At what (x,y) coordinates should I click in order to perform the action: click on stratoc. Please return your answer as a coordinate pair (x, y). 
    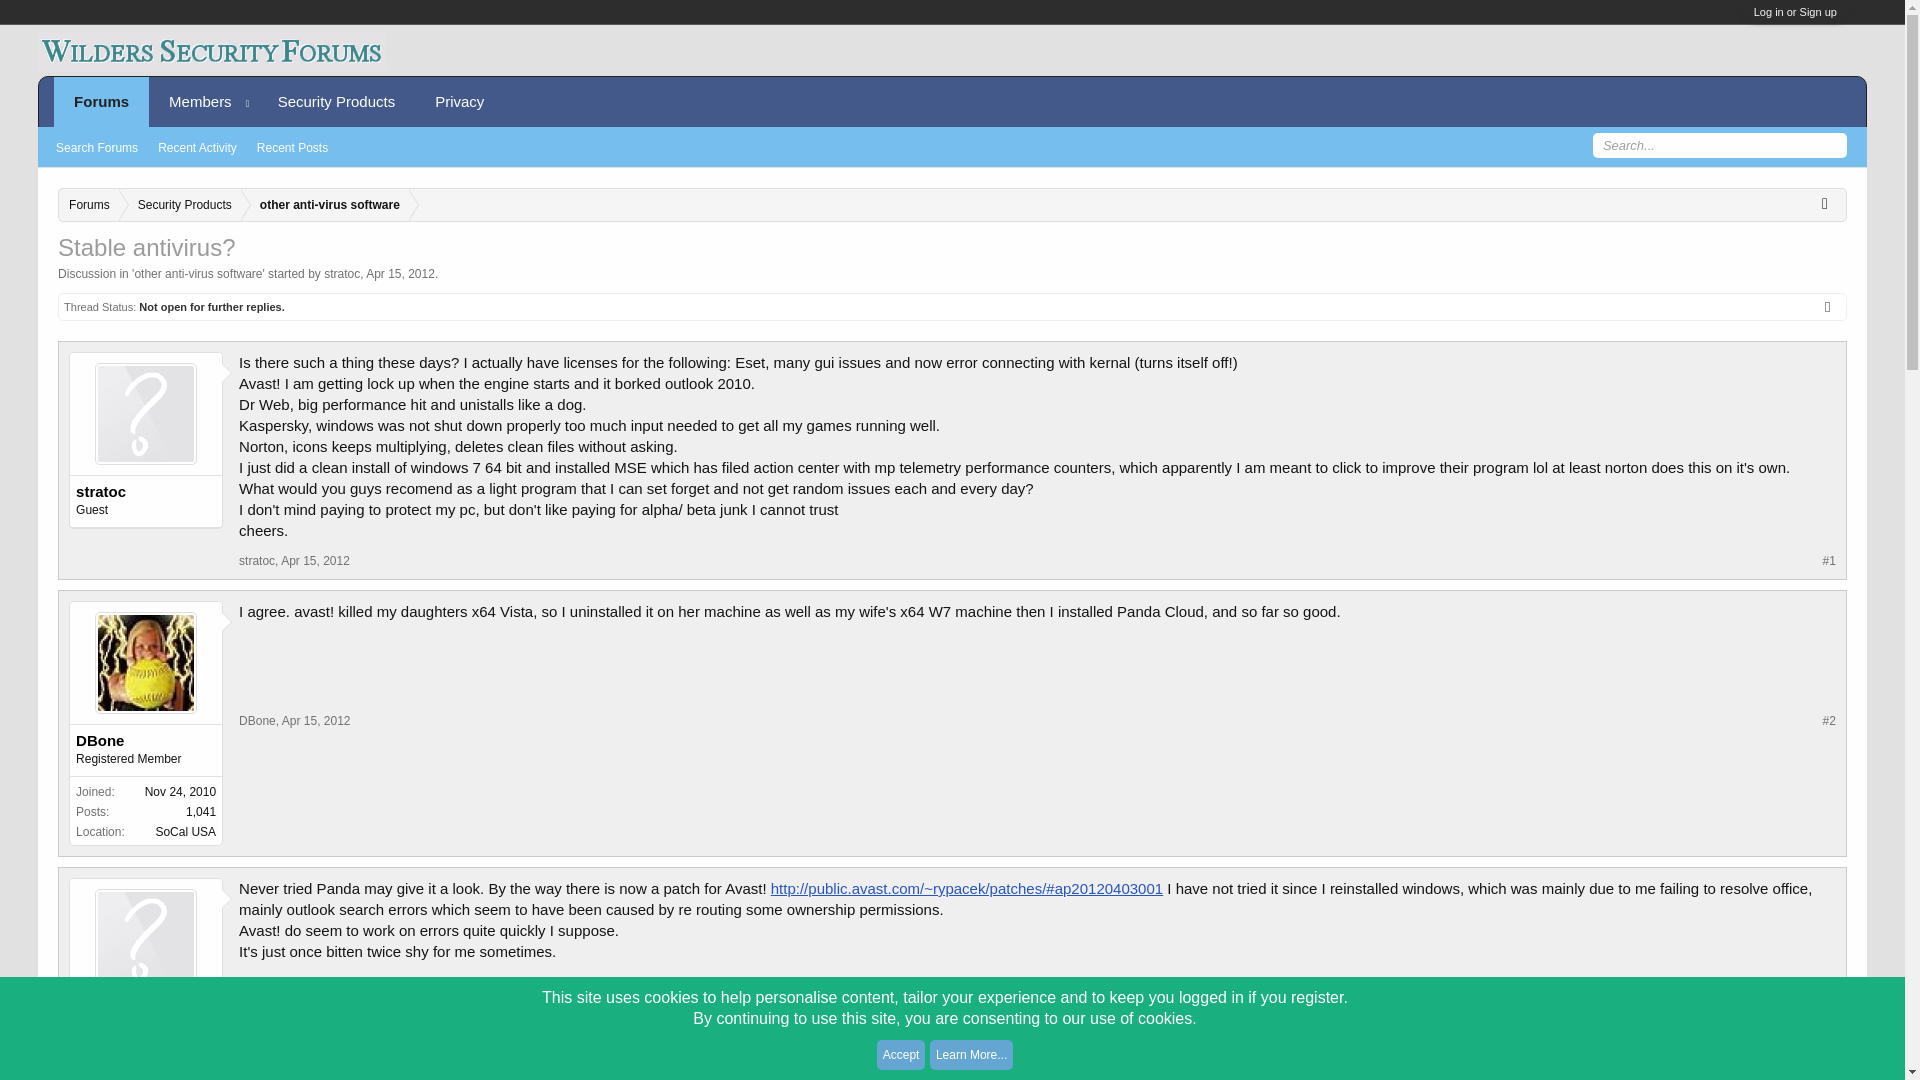
    Looking at the image, I should click on (256, 998).